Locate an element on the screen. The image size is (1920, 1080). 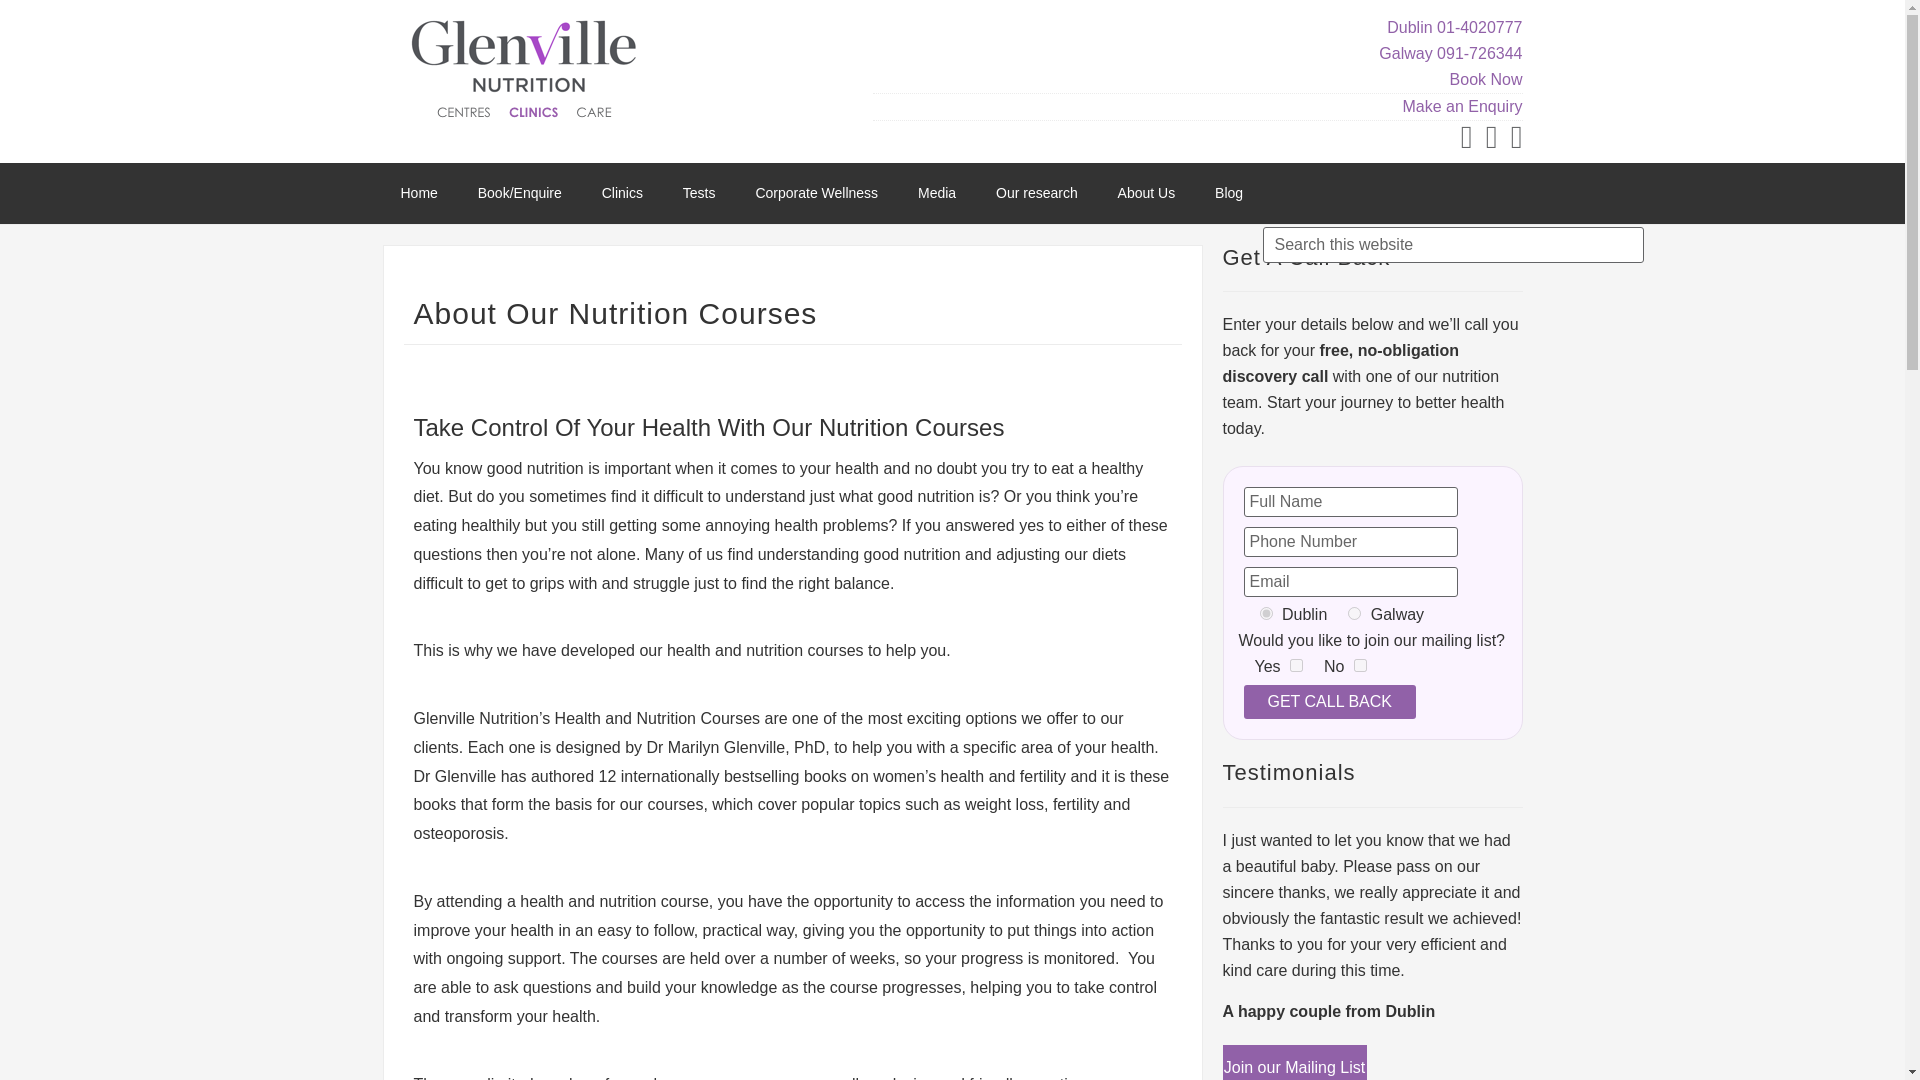
Tests is located at coordinates (698, 193).